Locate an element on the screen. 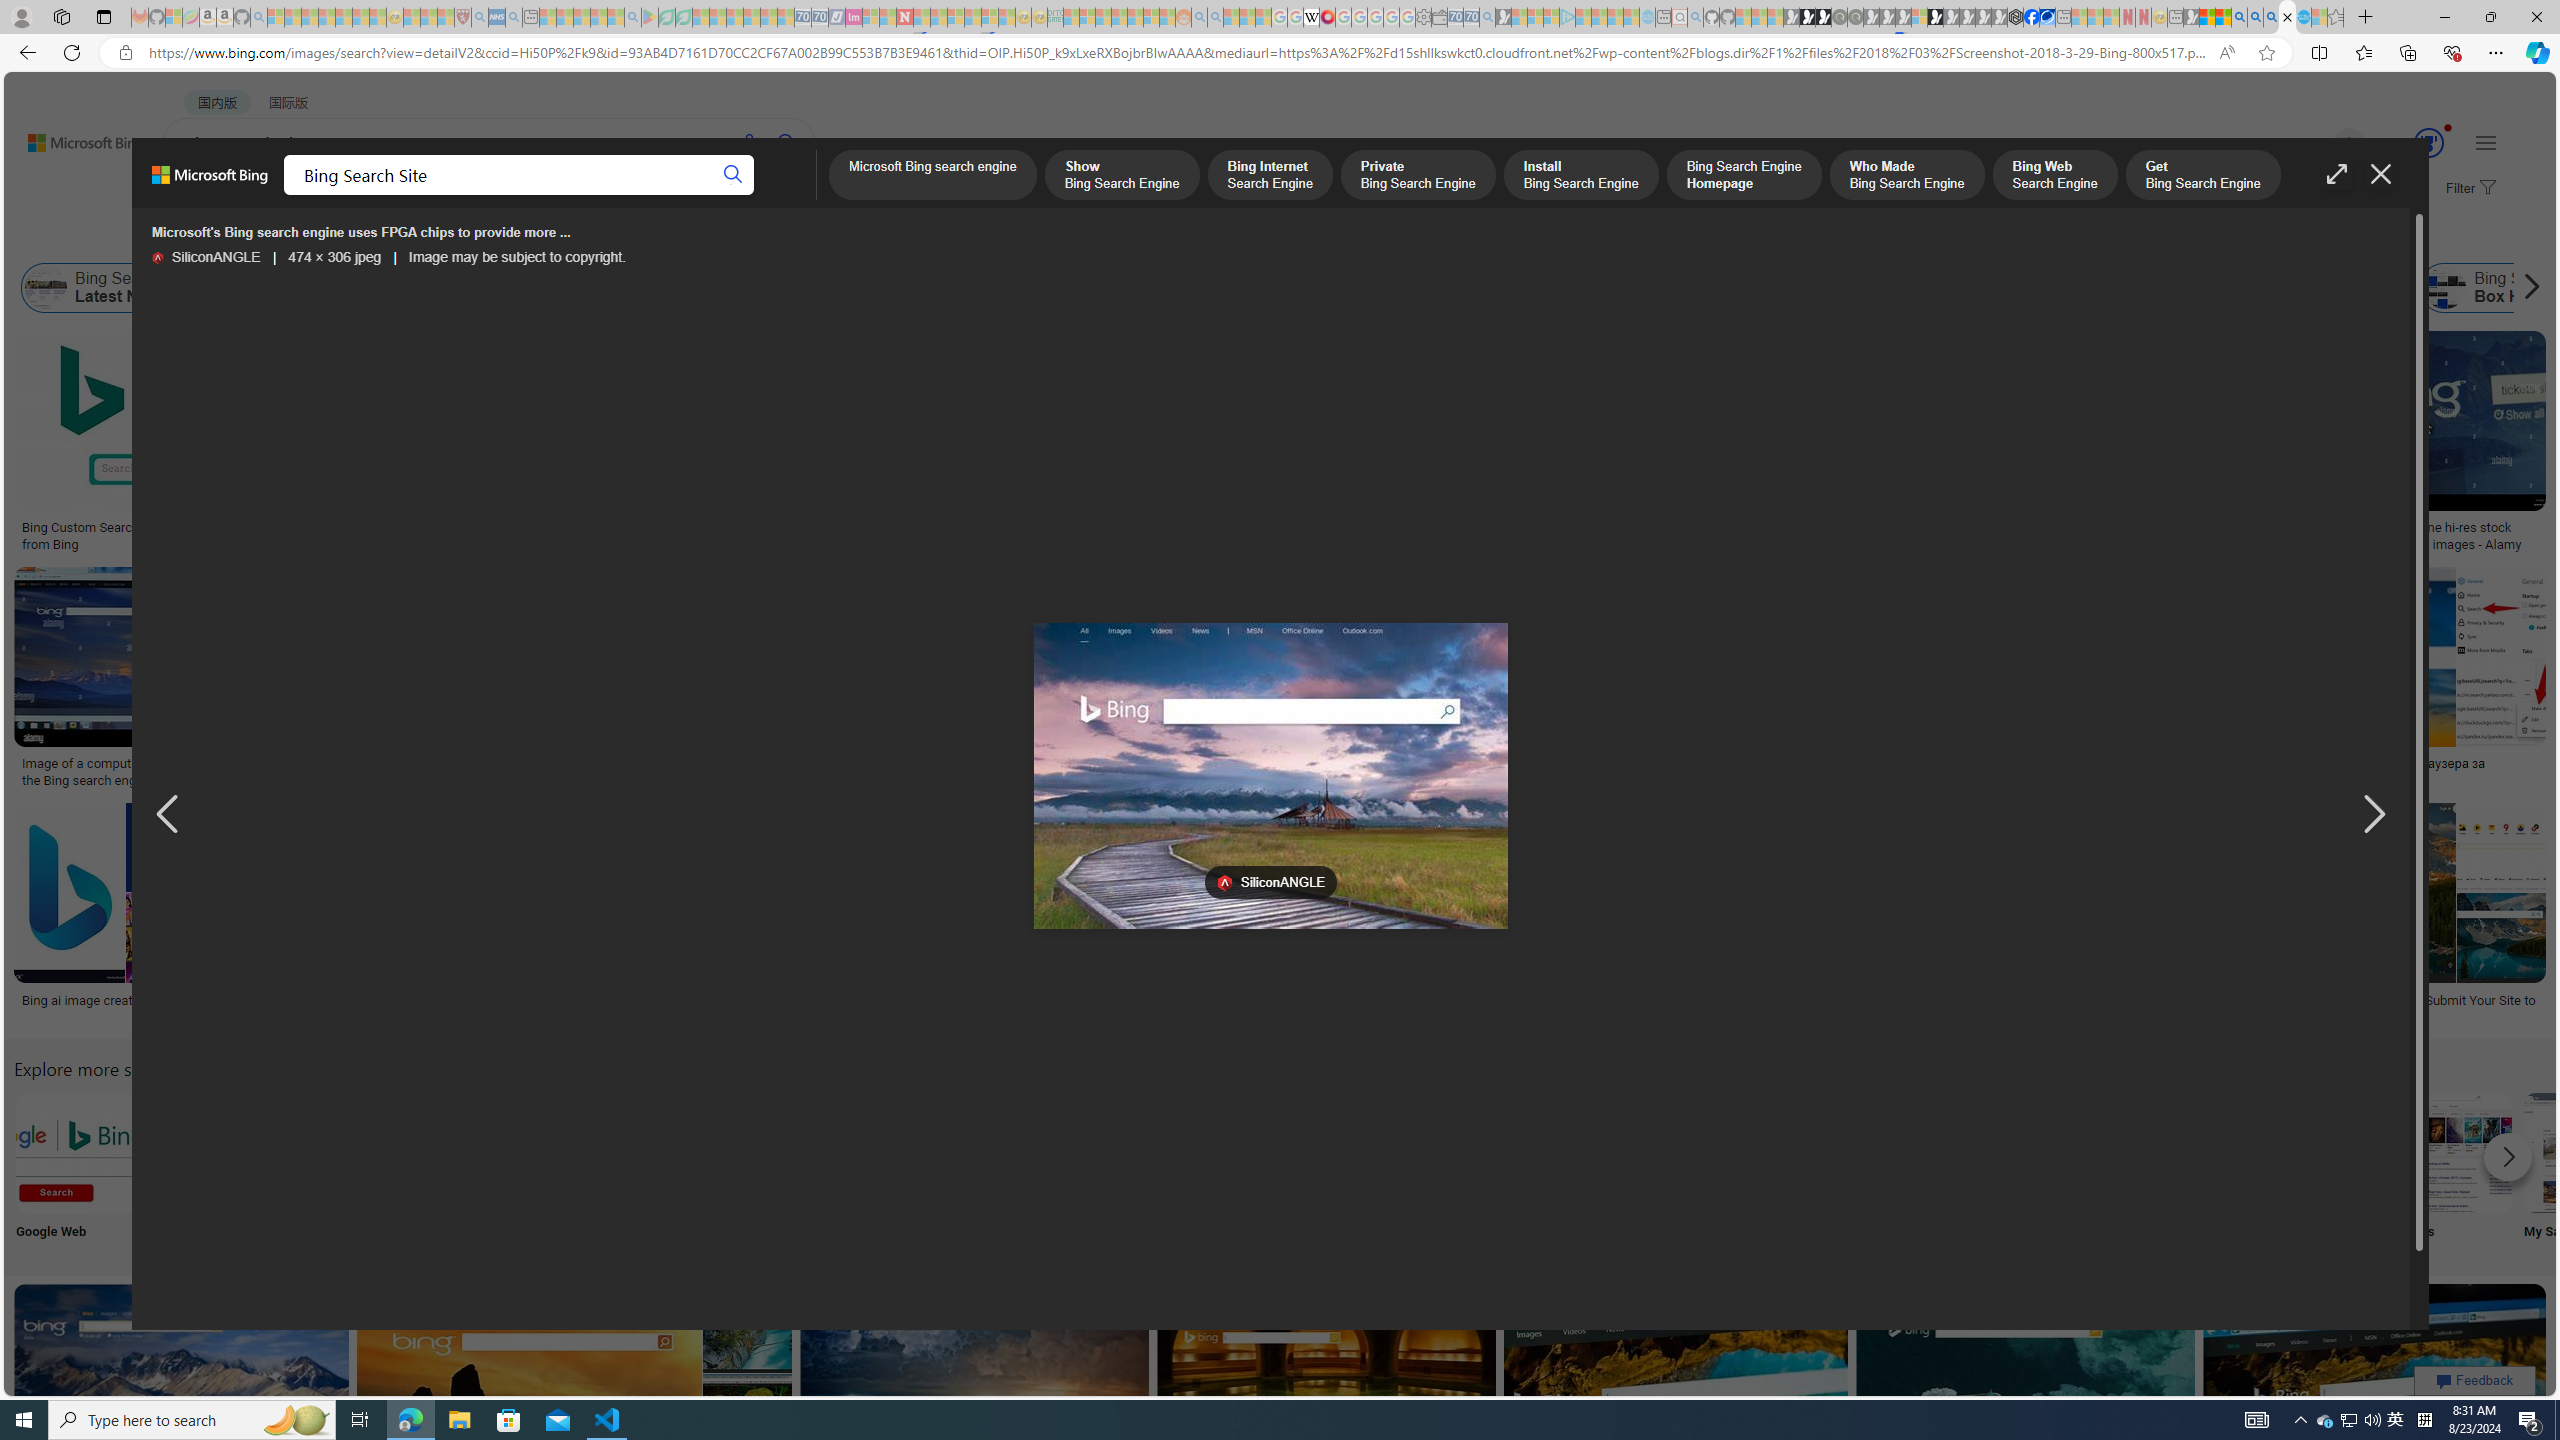 Image resolution: width=2560 pixels, height=1440 pixels. Web Searching | Computer Applications for ManagersSave is located at coordinates (1501, 917).